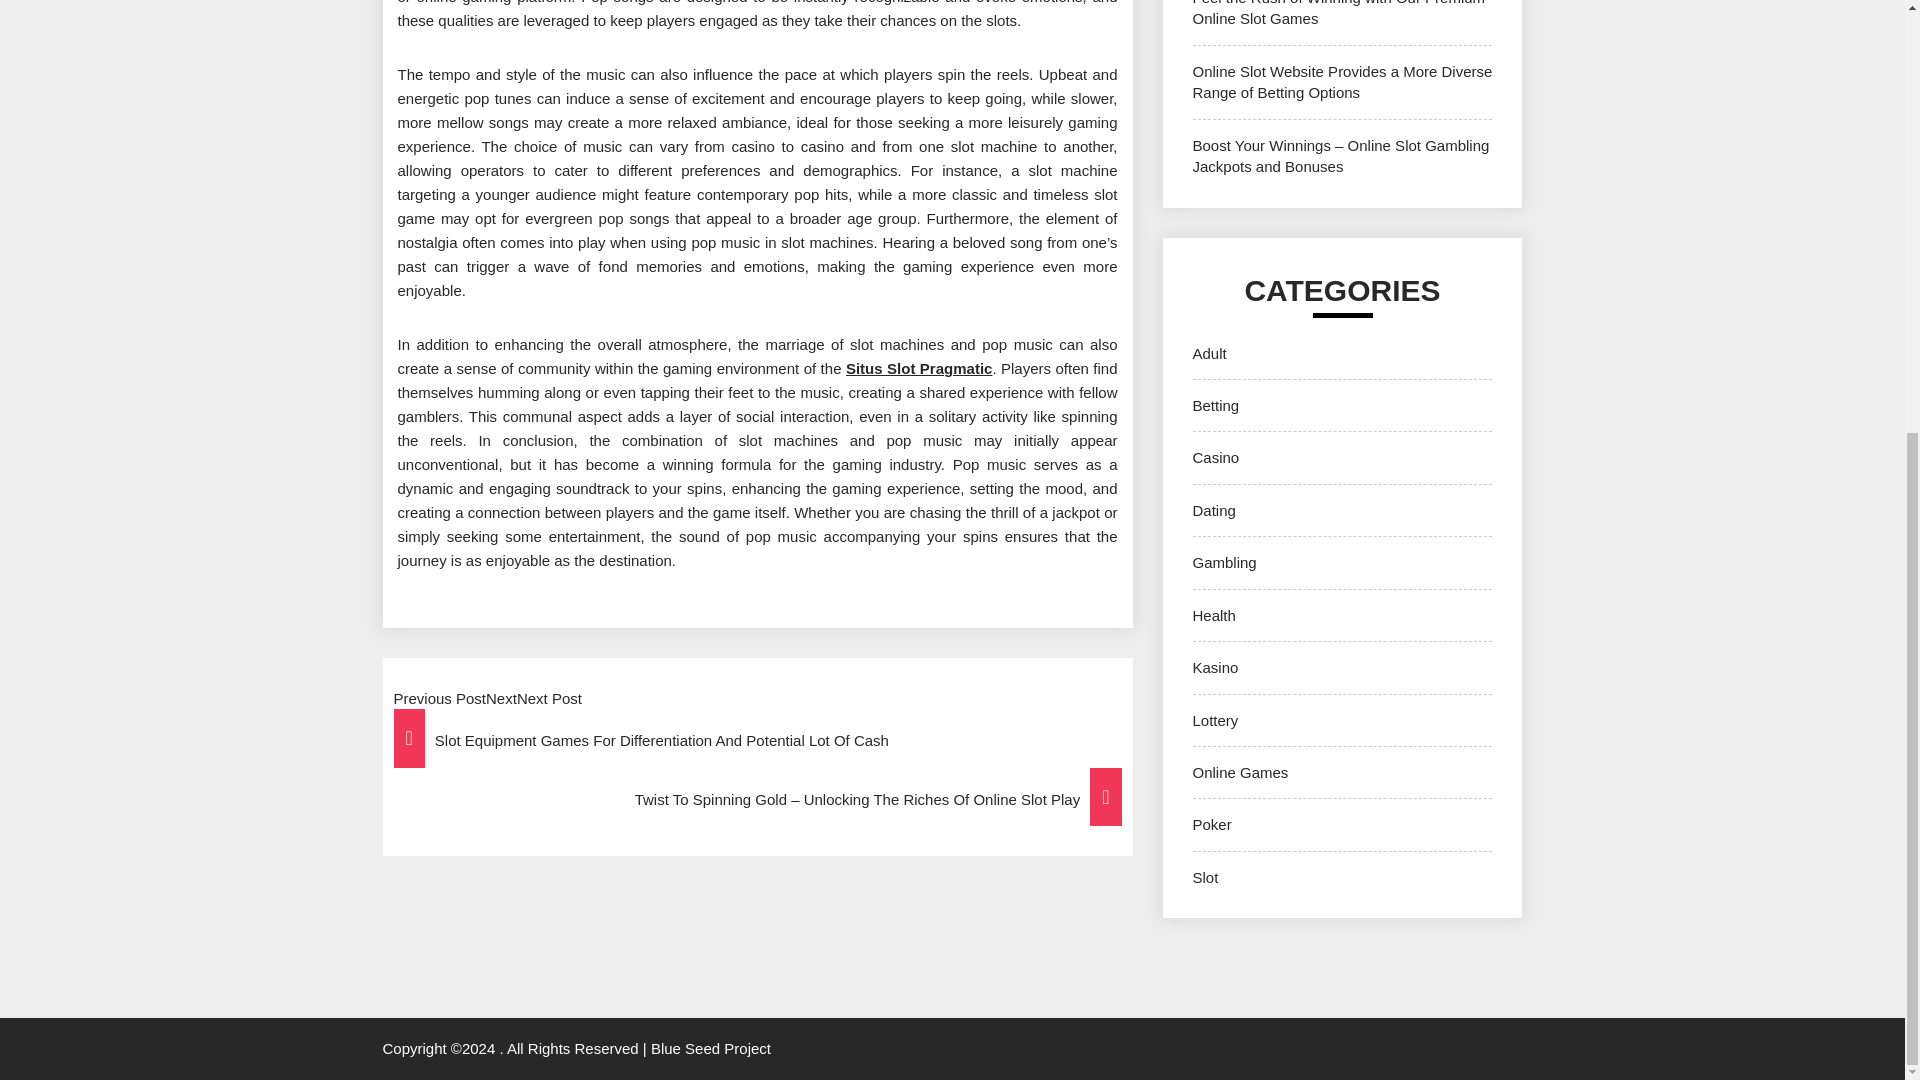  Describe the element at coordinates (1209, 352) in the screenshot. I see `Adult` at that location.